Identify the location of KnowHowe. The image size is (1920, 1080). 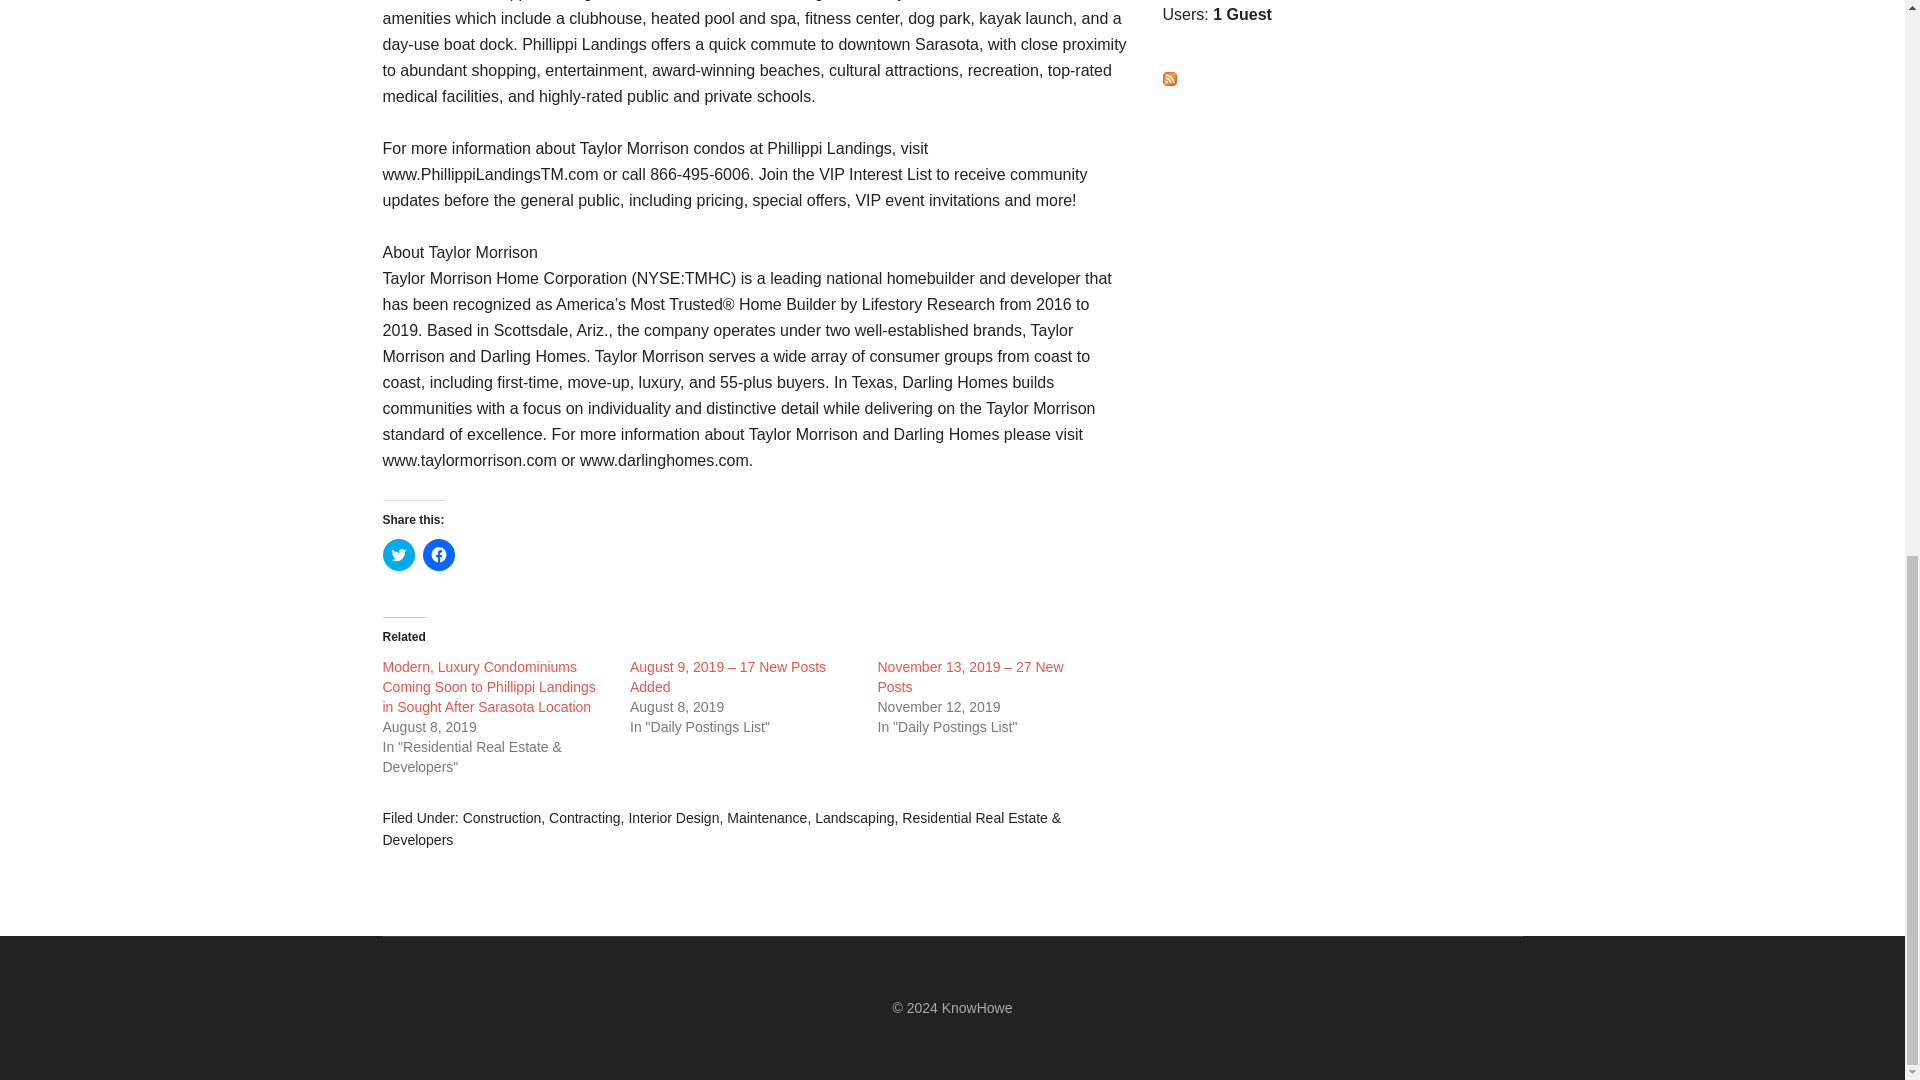
(978, 1008).